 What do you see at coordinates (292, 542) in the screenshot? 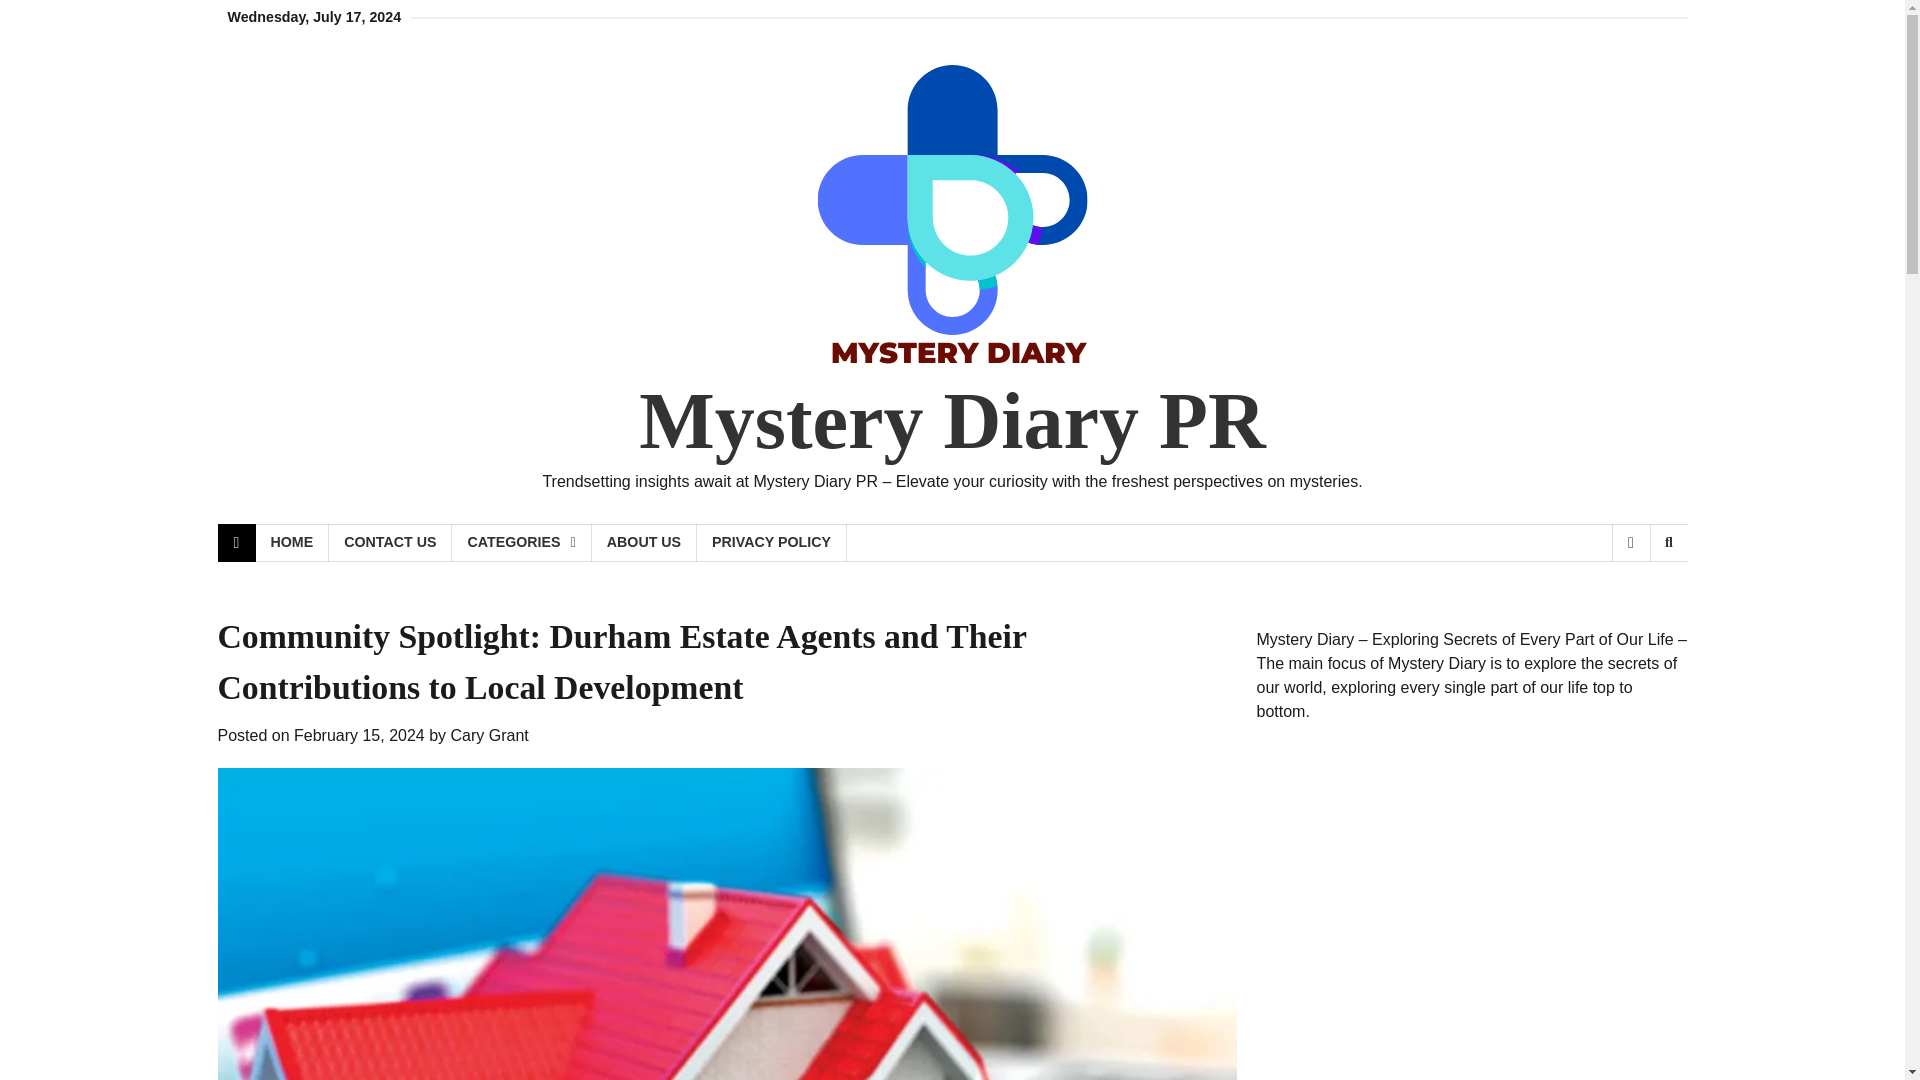
I see `HOME` at bounding box center [292, 542].